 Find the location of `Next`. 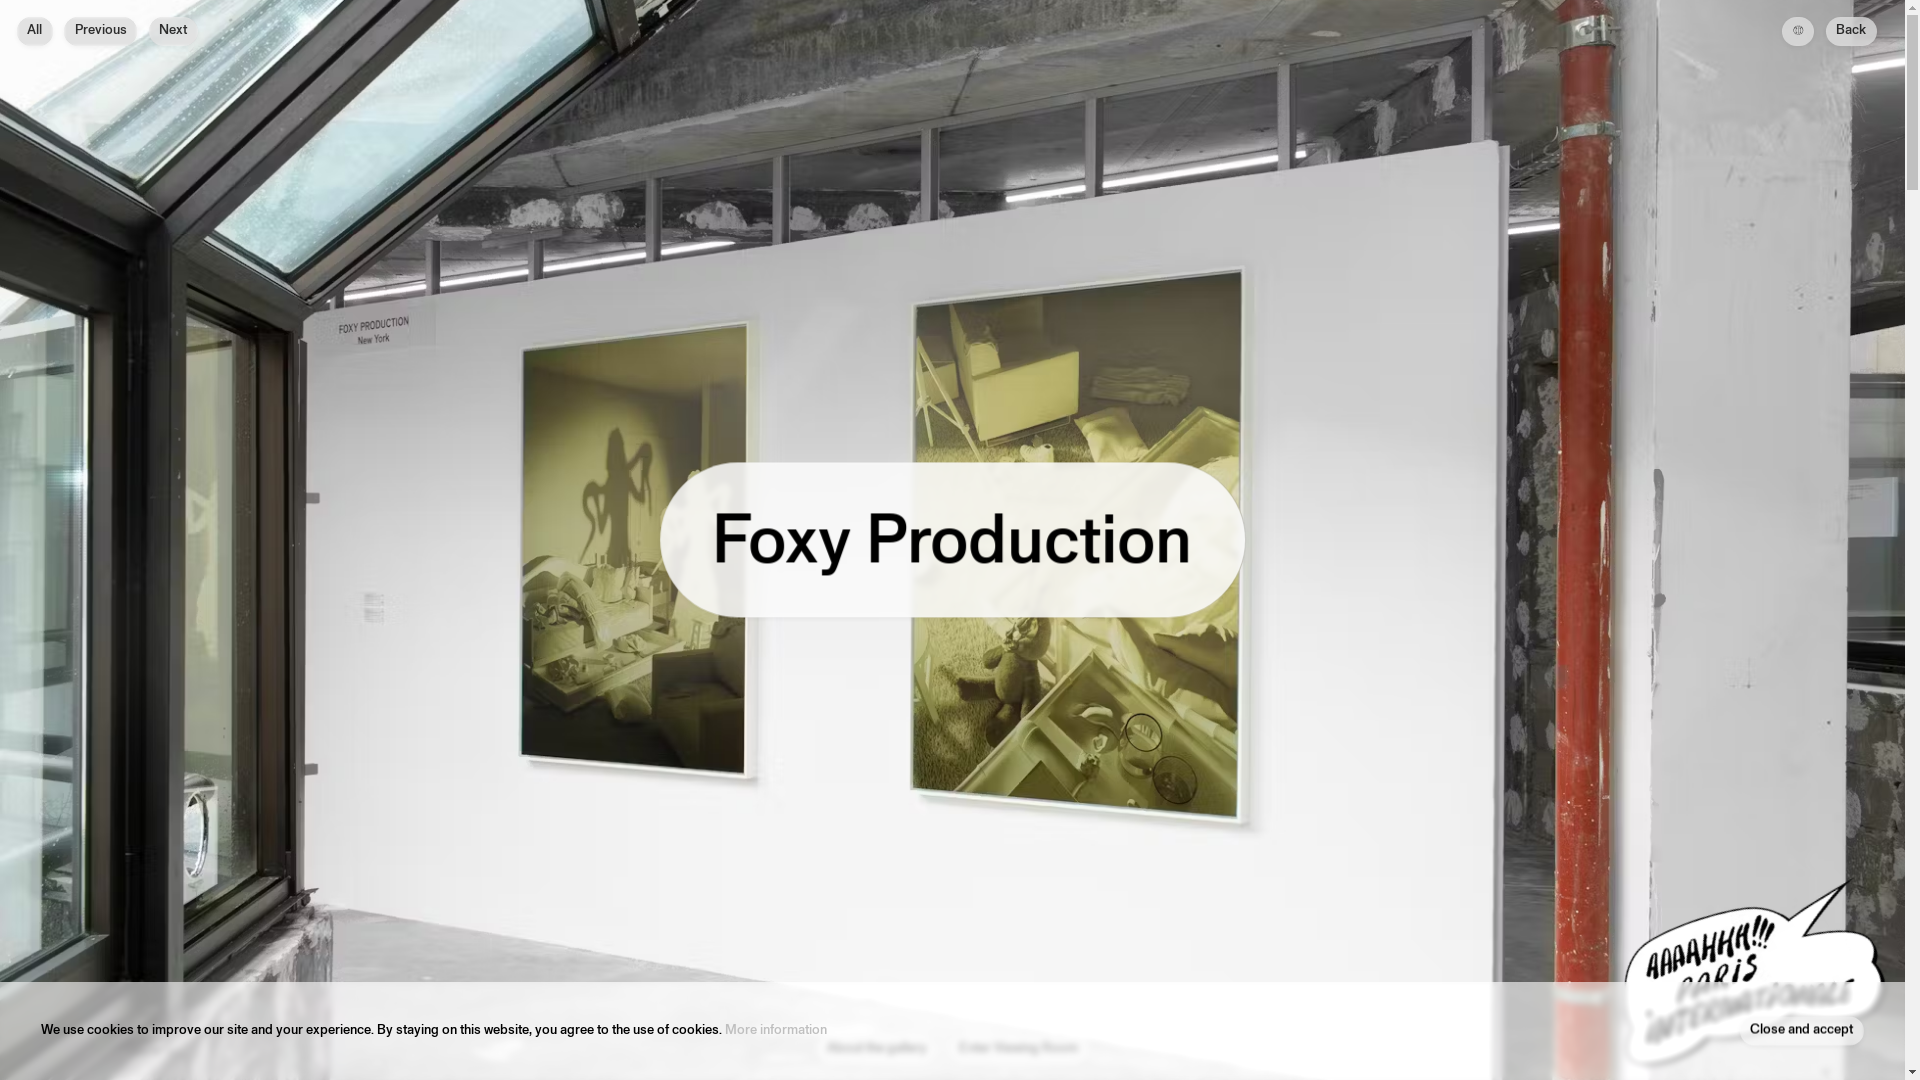

Next is located at coordinates (173, 30).